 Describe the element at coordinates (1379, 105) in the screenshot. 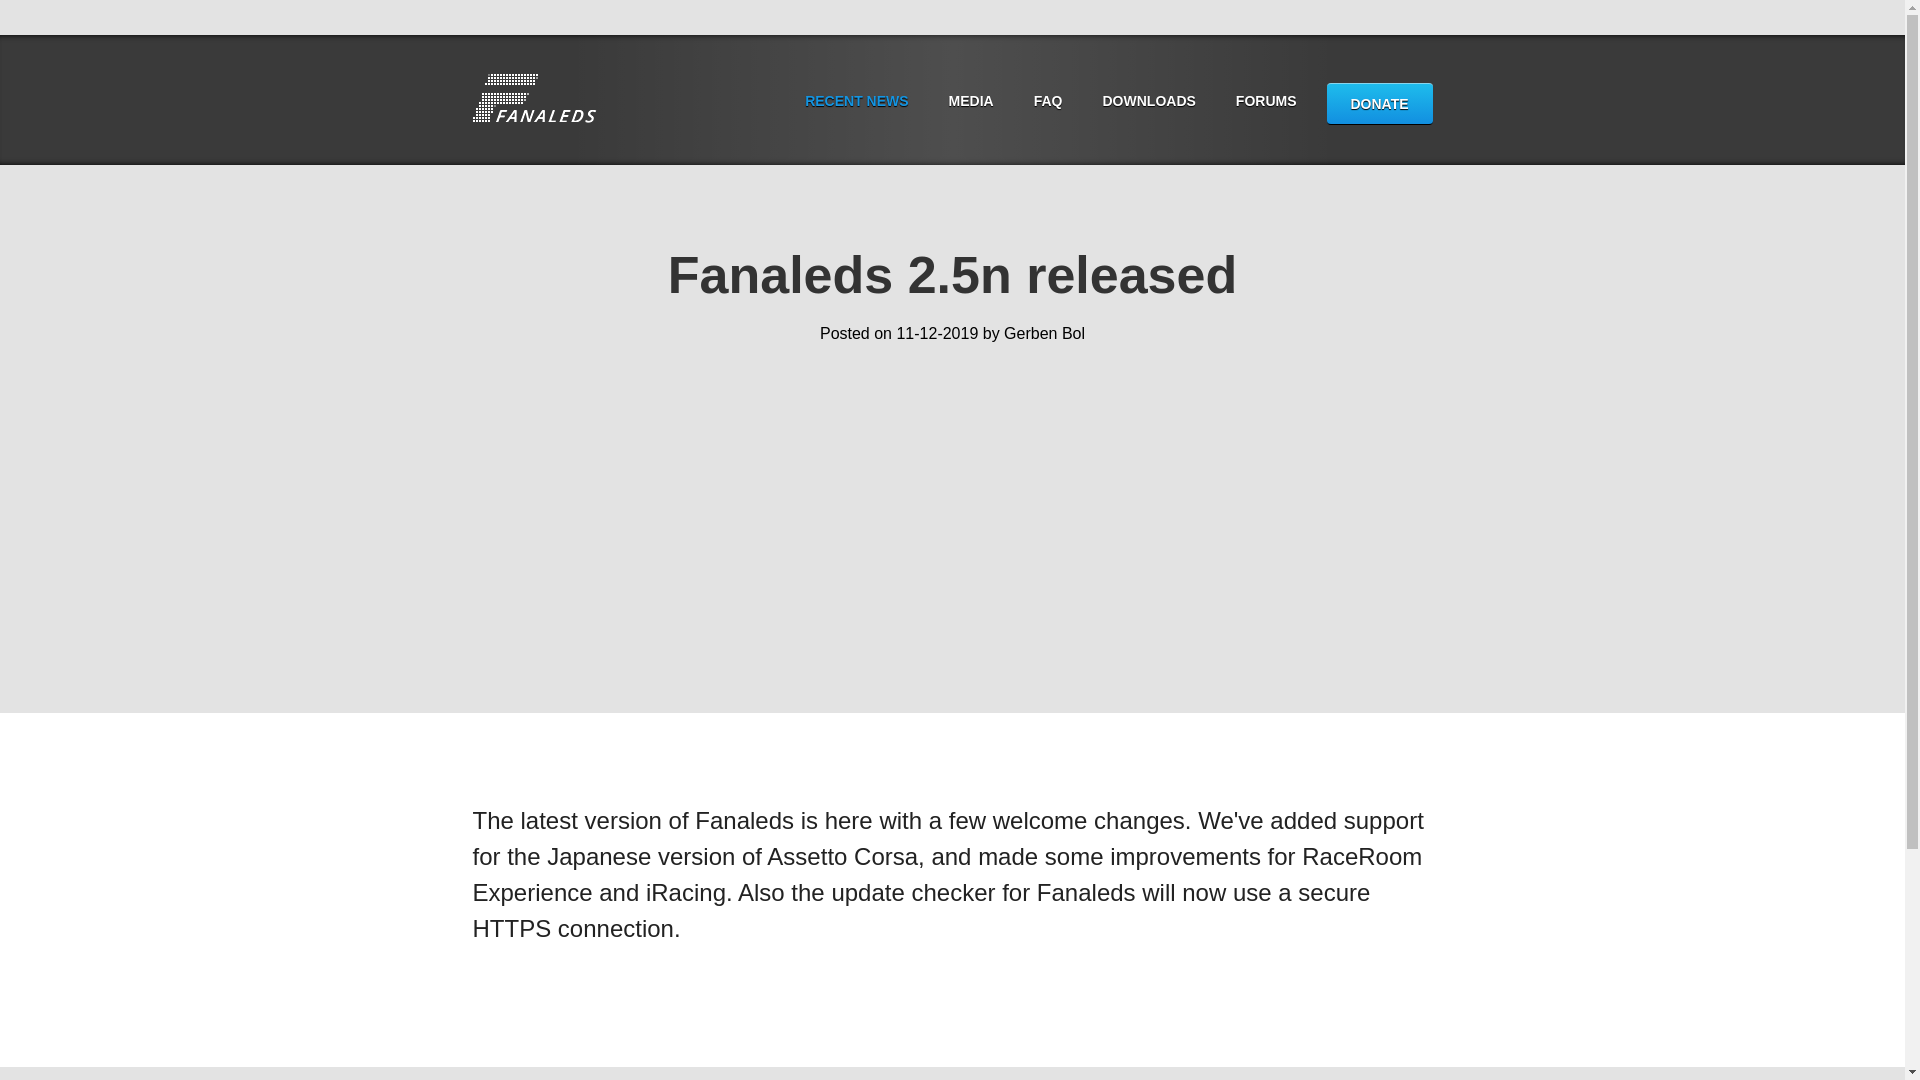

I see `DONATE` at that location.